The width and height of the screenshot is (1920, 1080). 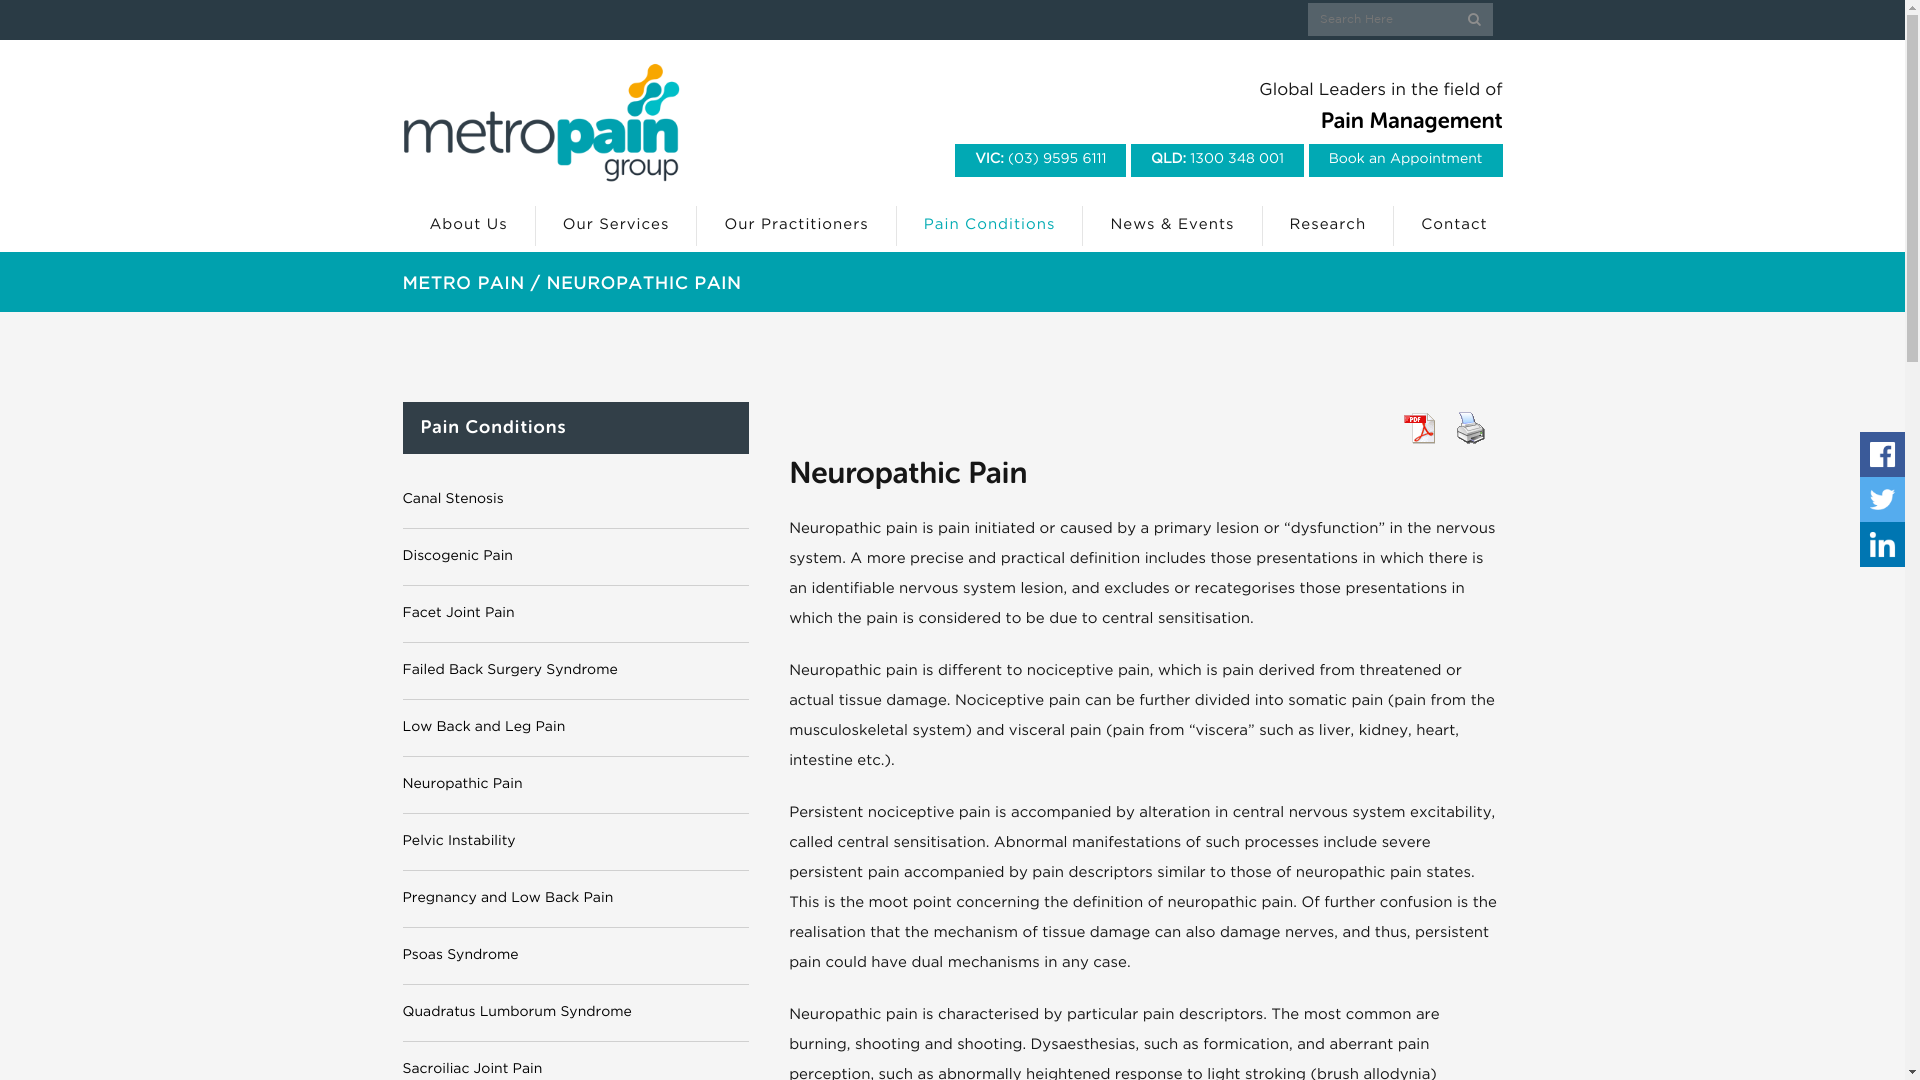 What do you see at coordinates (468, 226) in the screenshot?
I see `About Us` at bounding box center [468, 226].